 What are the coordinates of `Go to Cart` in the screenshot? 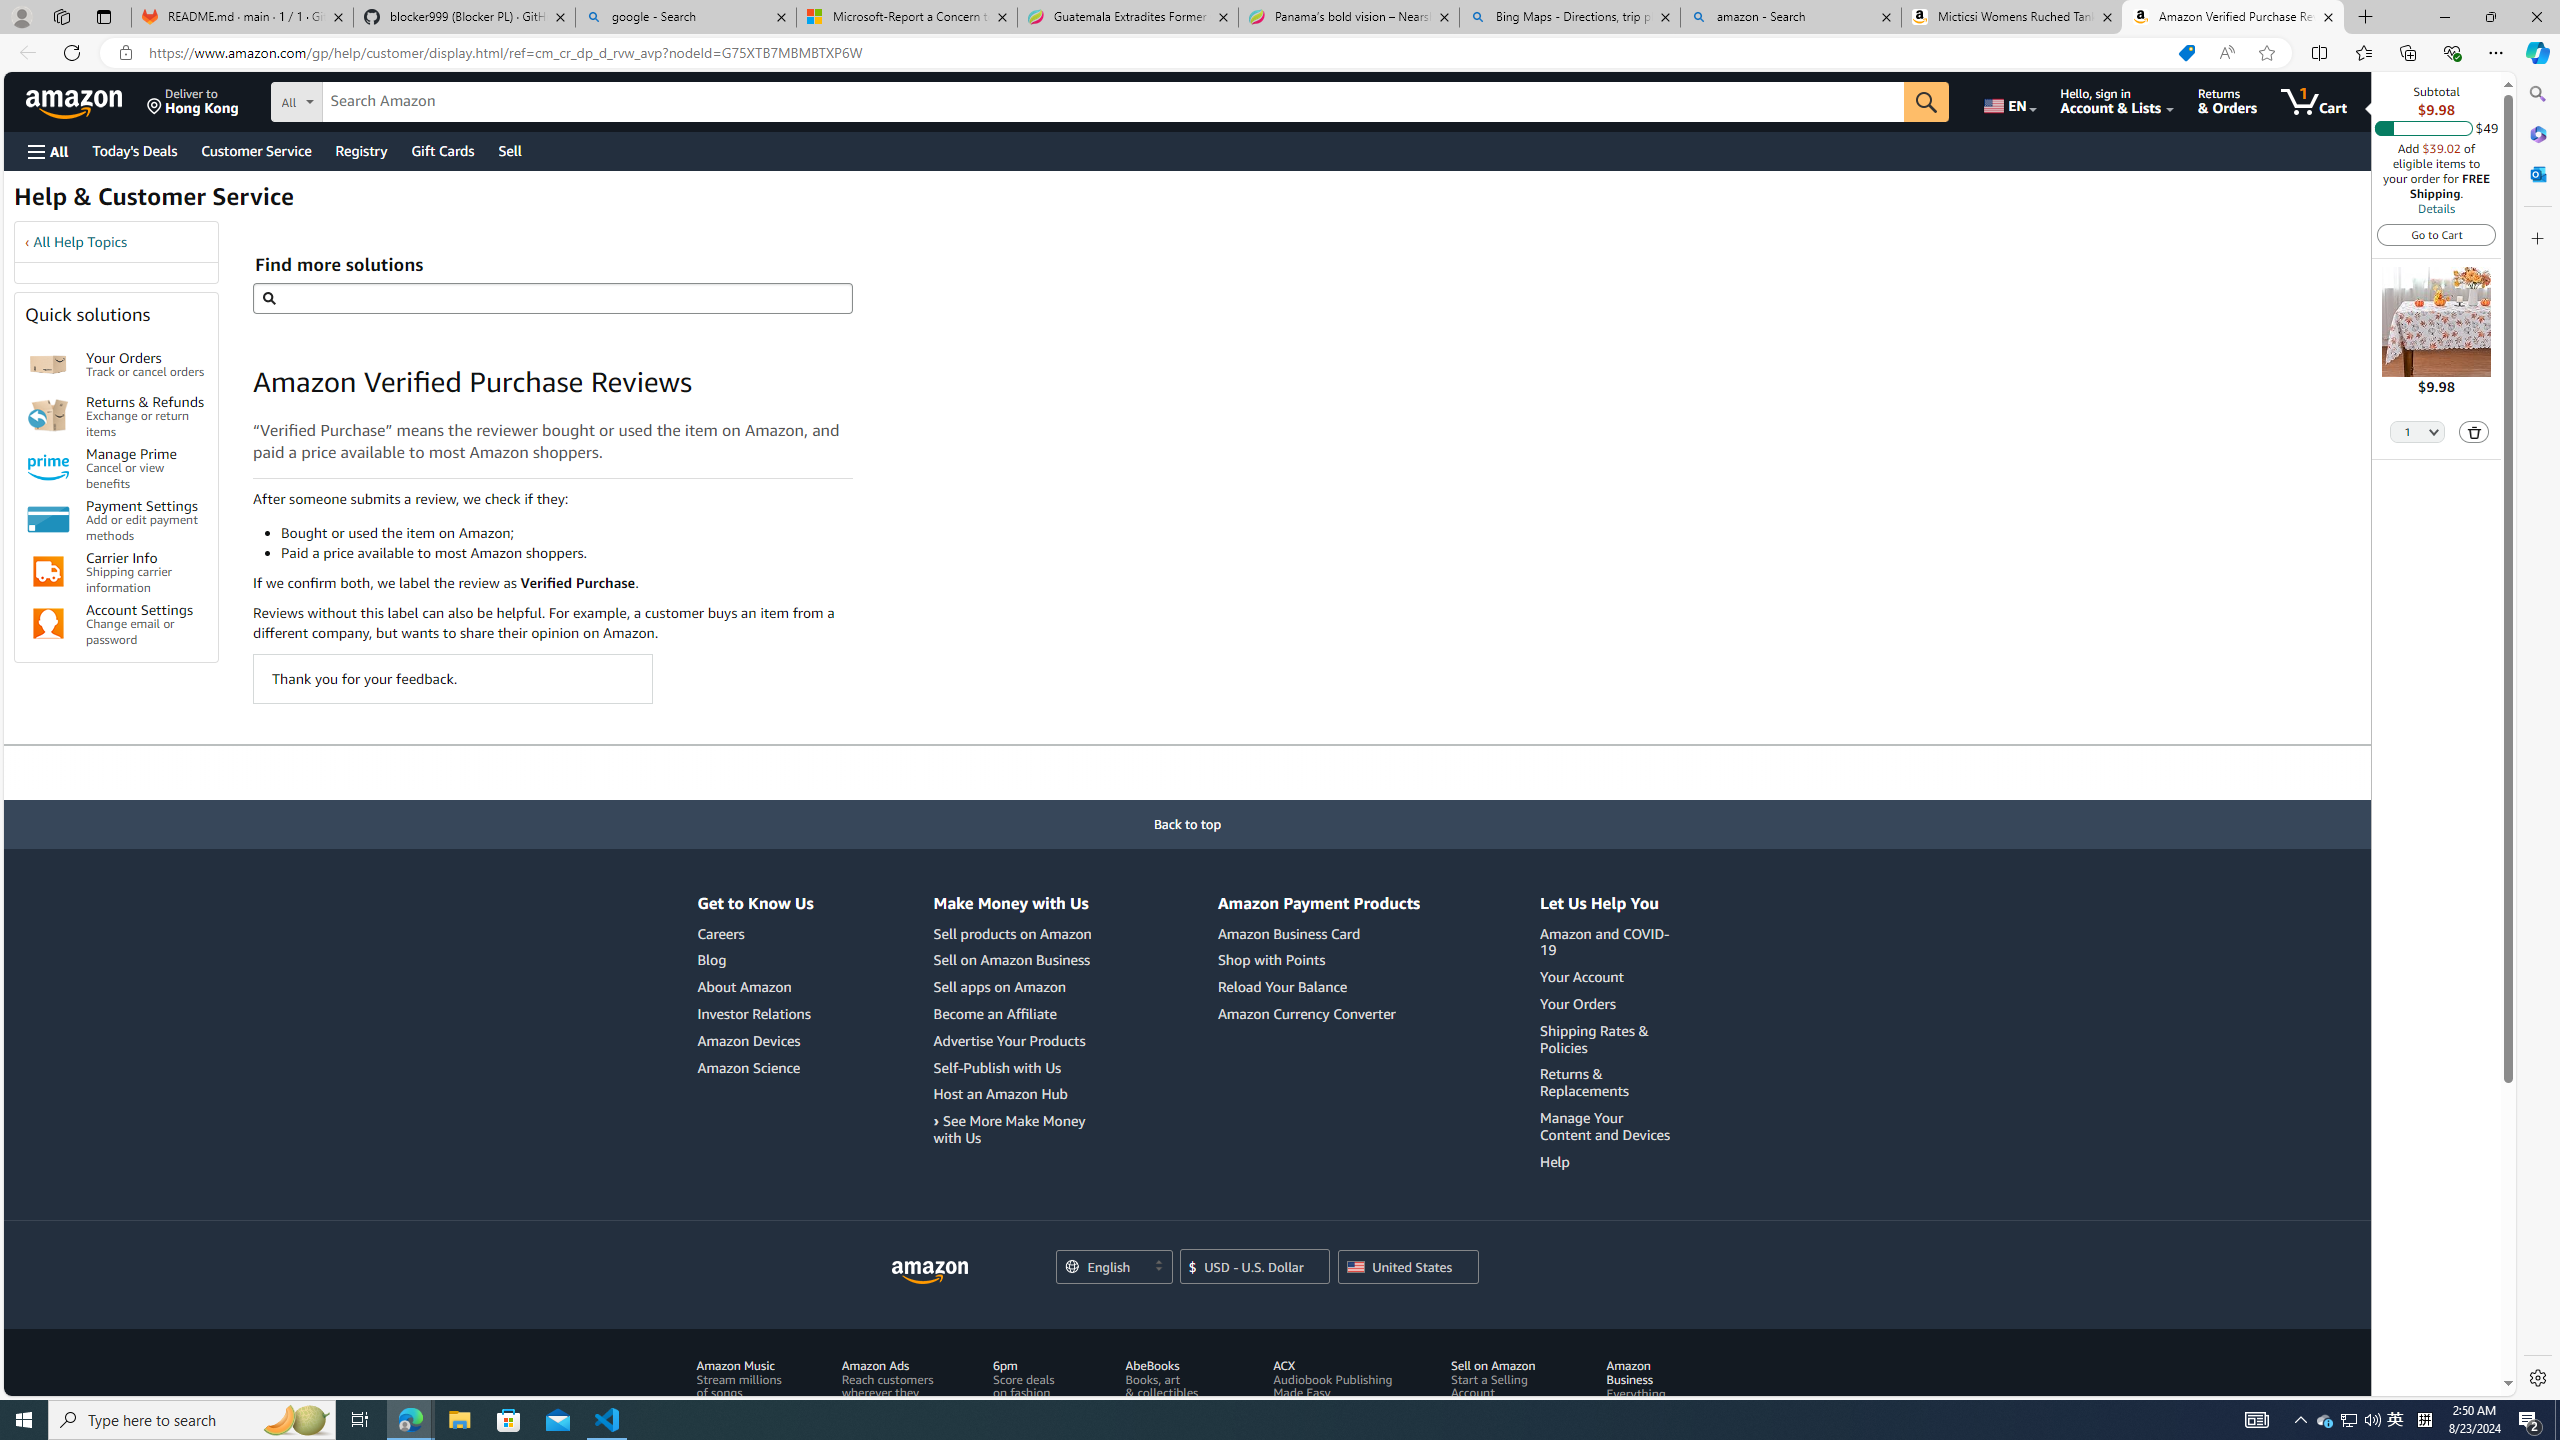 It's located at (2437, 234).